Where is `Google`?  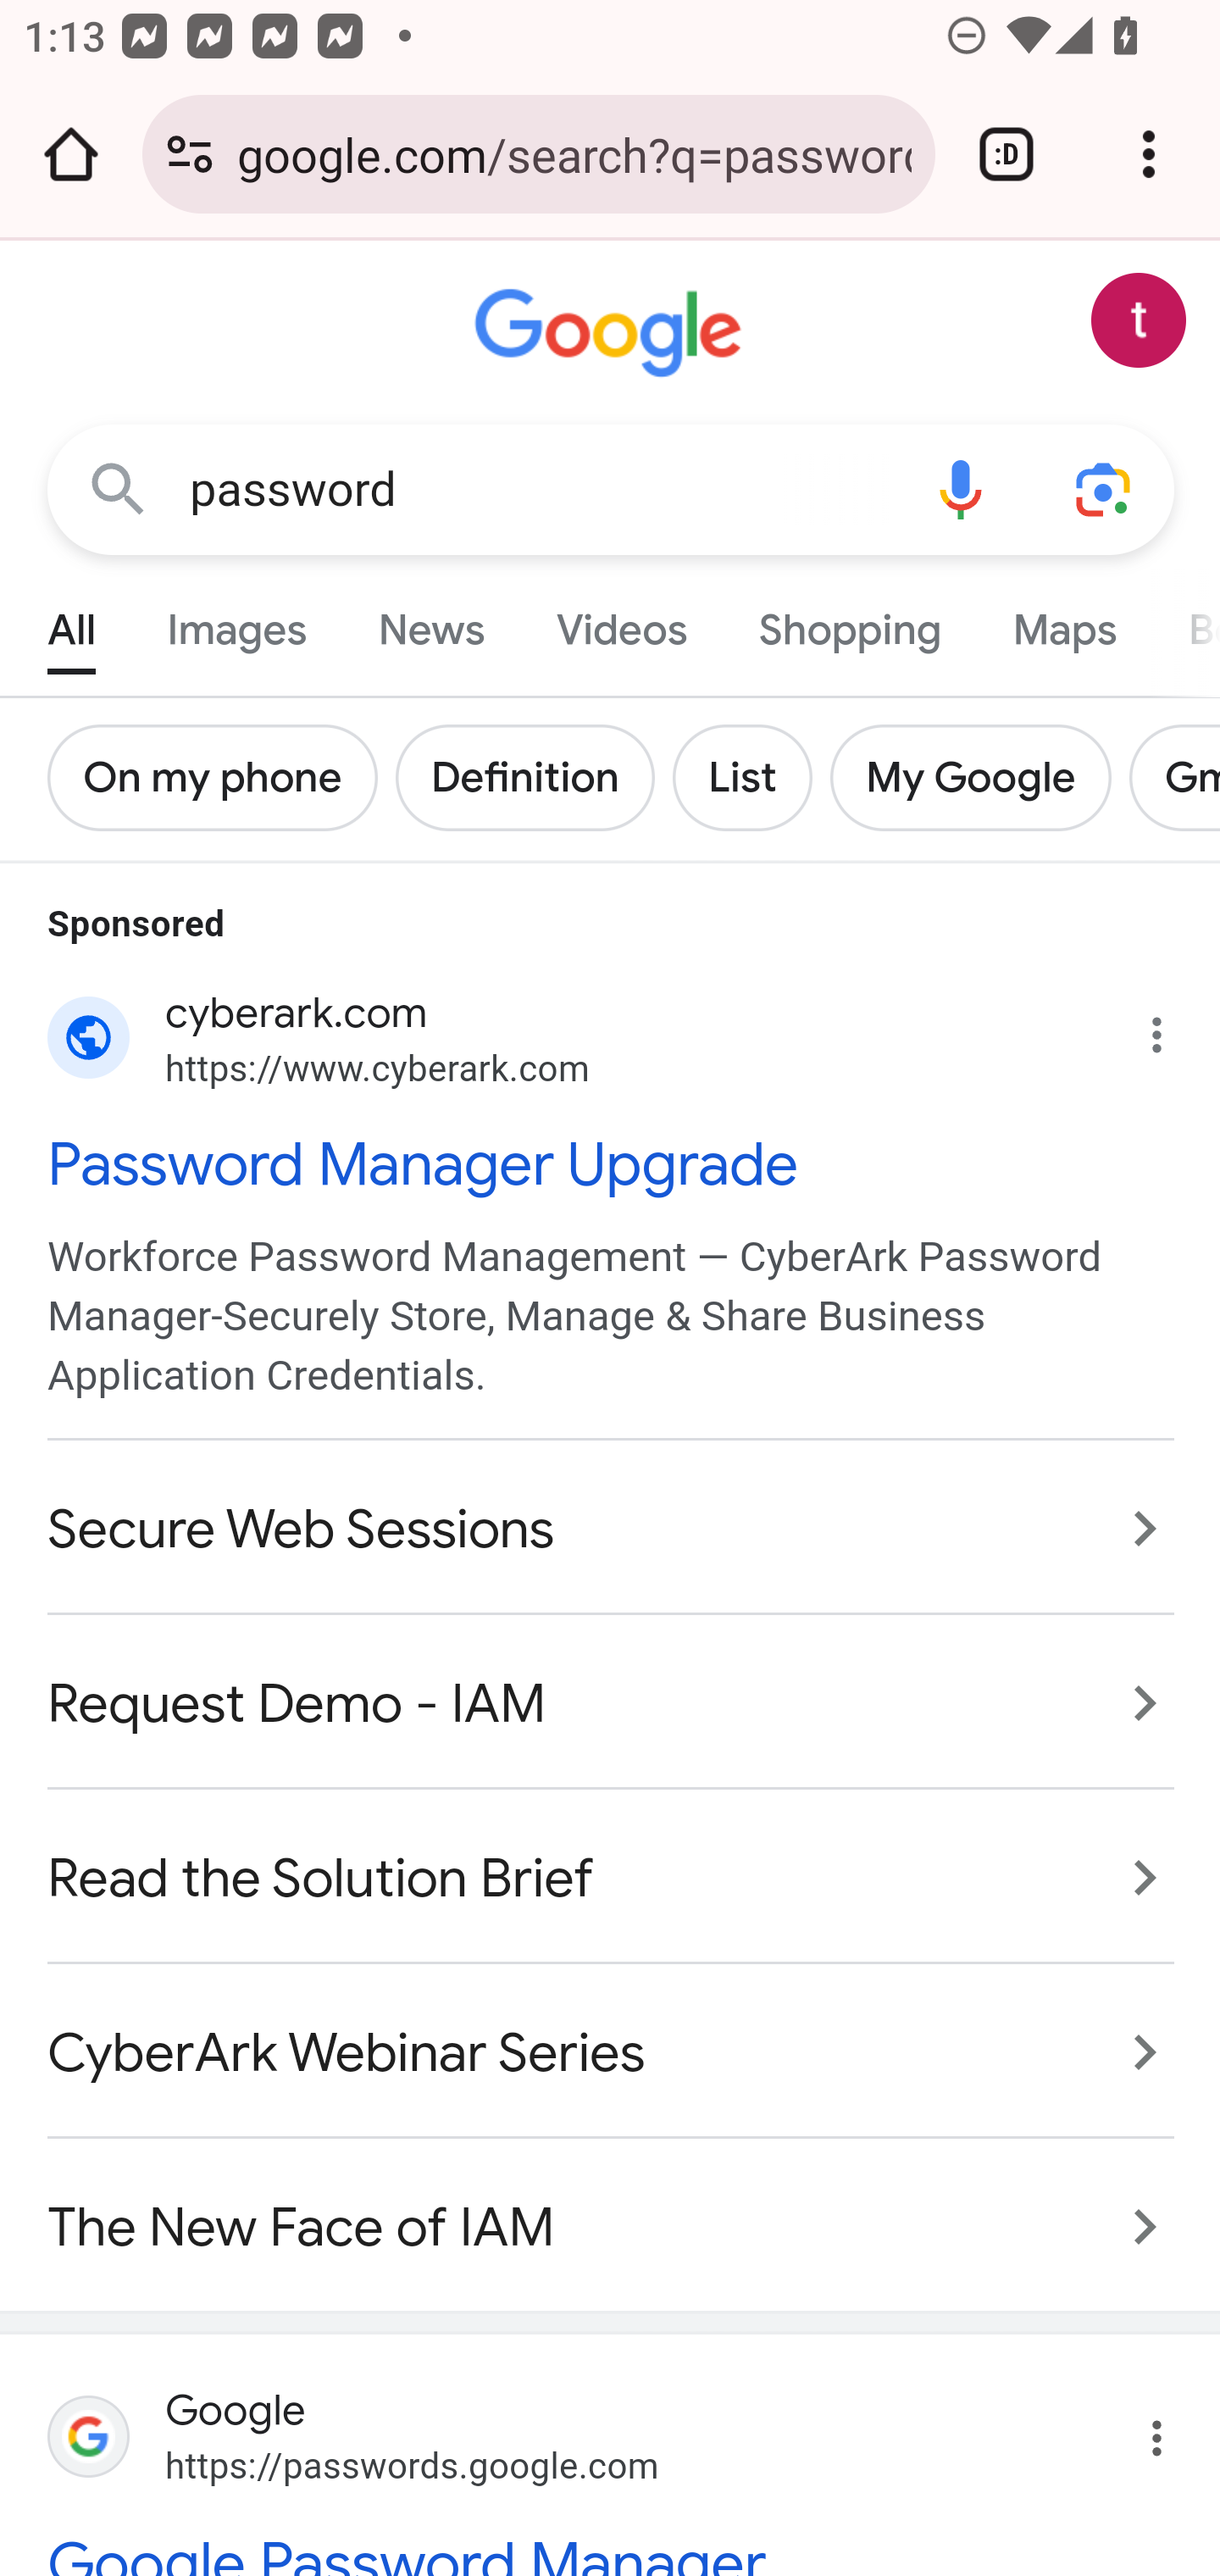
Google is located at coordinates (612, 334).